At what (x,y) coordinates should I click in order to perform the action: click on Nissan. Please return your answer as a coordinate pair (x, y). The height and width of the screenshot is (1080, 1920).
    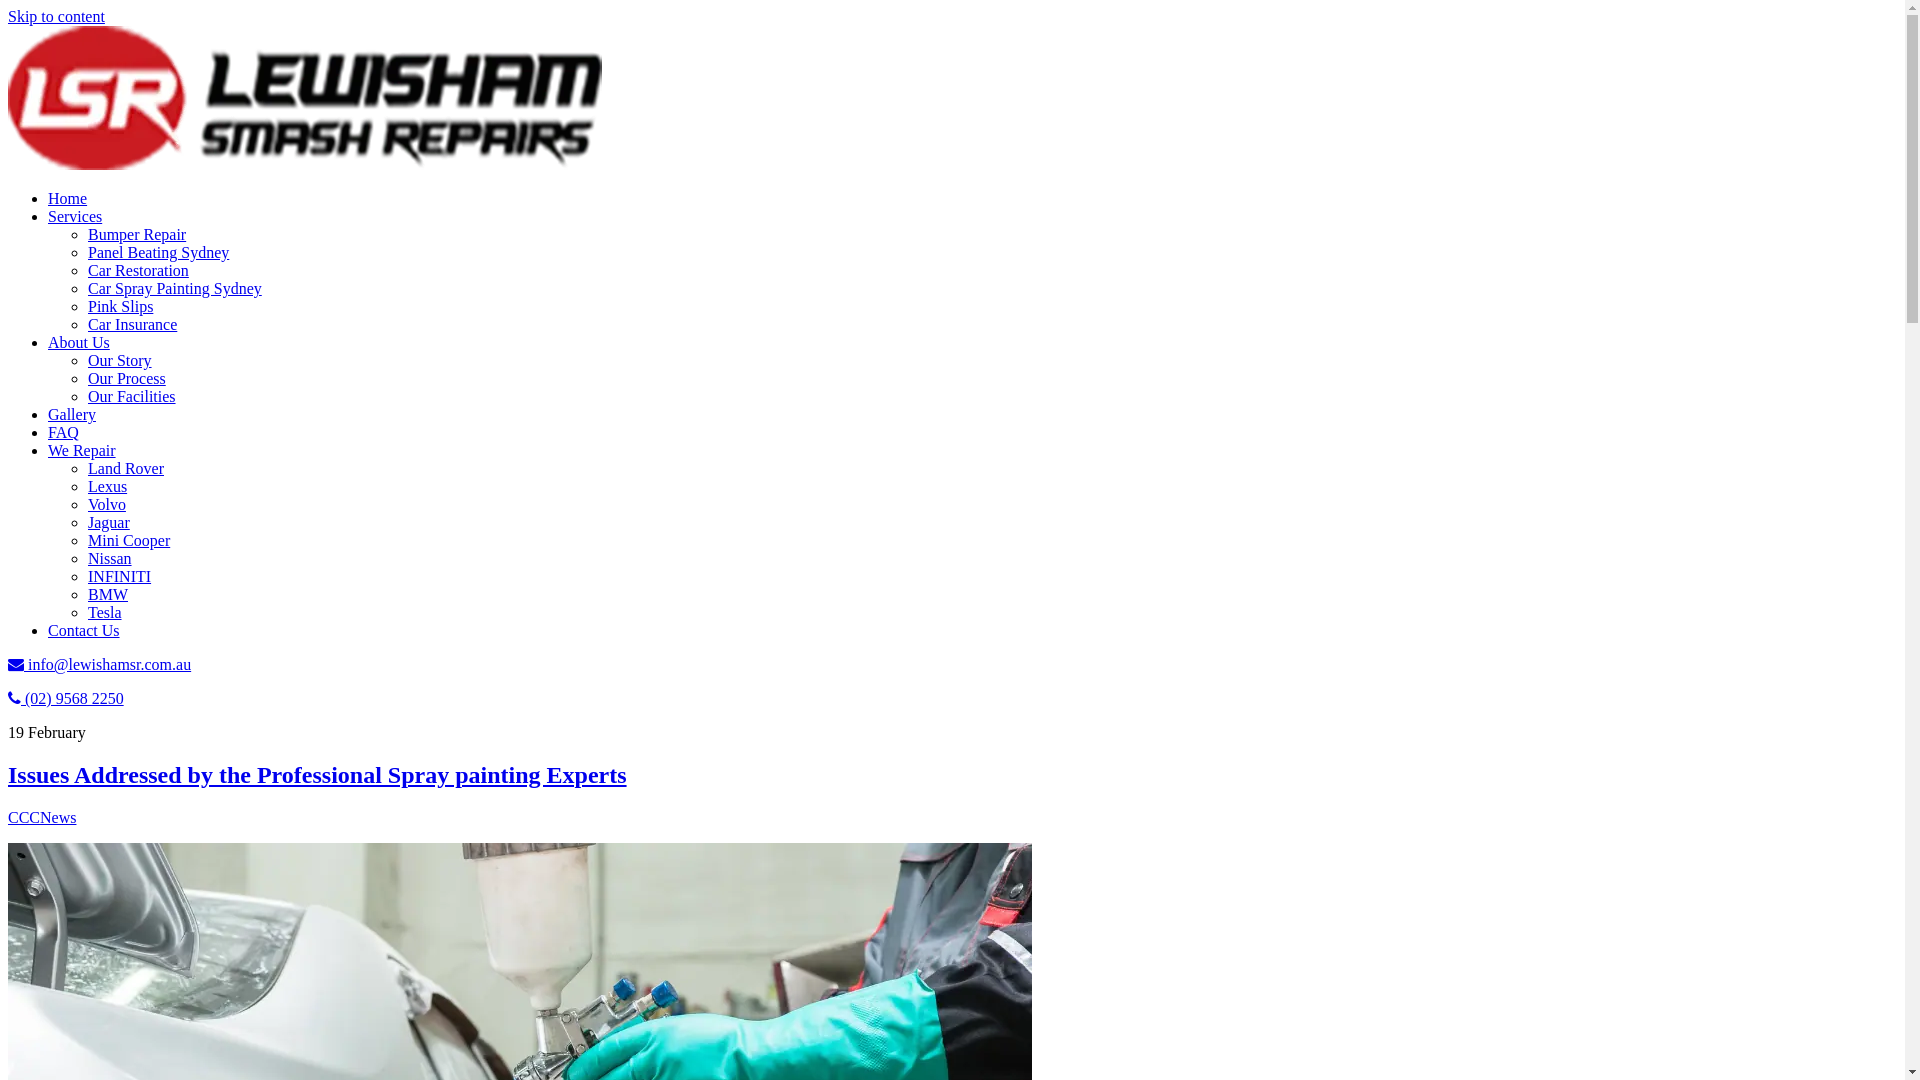
    Looking at the image, I should click on (110, 558).